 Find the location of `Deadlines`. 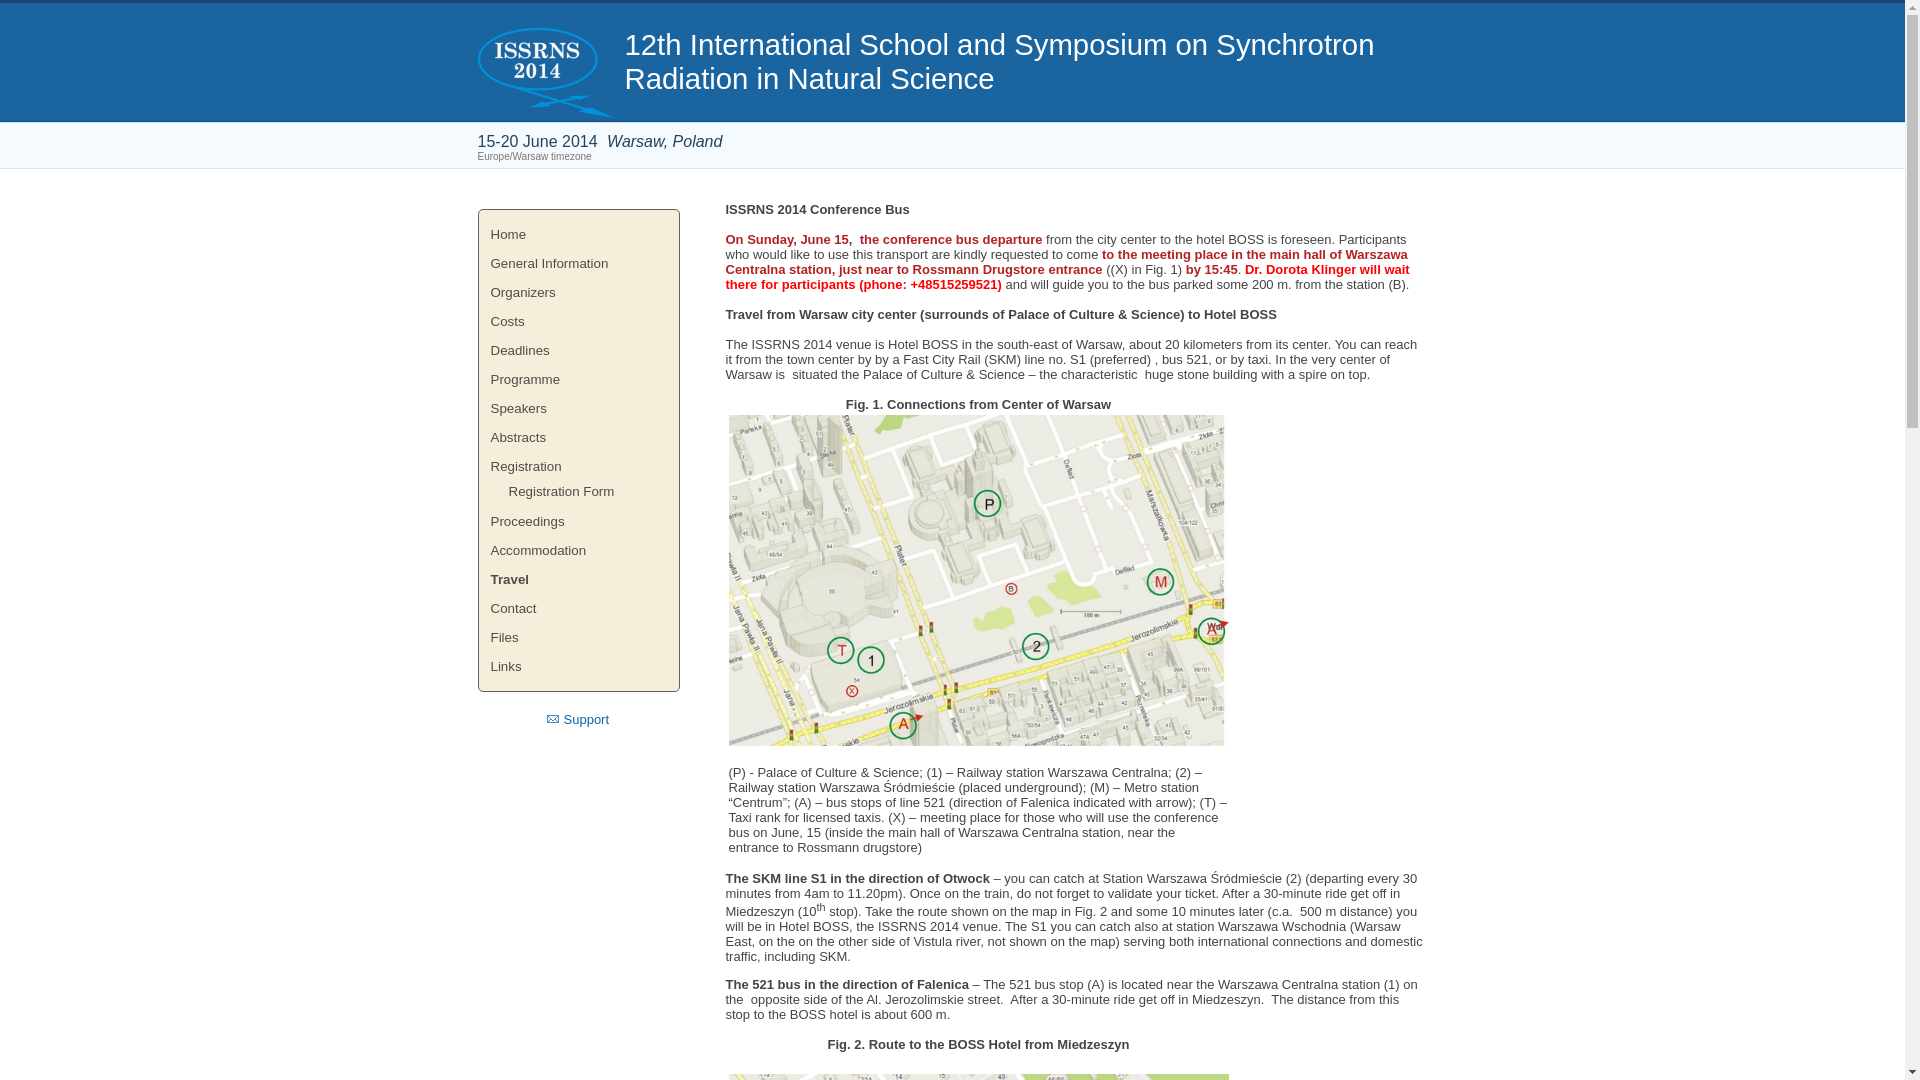

Deadlines is located at coordinates (578, 350).